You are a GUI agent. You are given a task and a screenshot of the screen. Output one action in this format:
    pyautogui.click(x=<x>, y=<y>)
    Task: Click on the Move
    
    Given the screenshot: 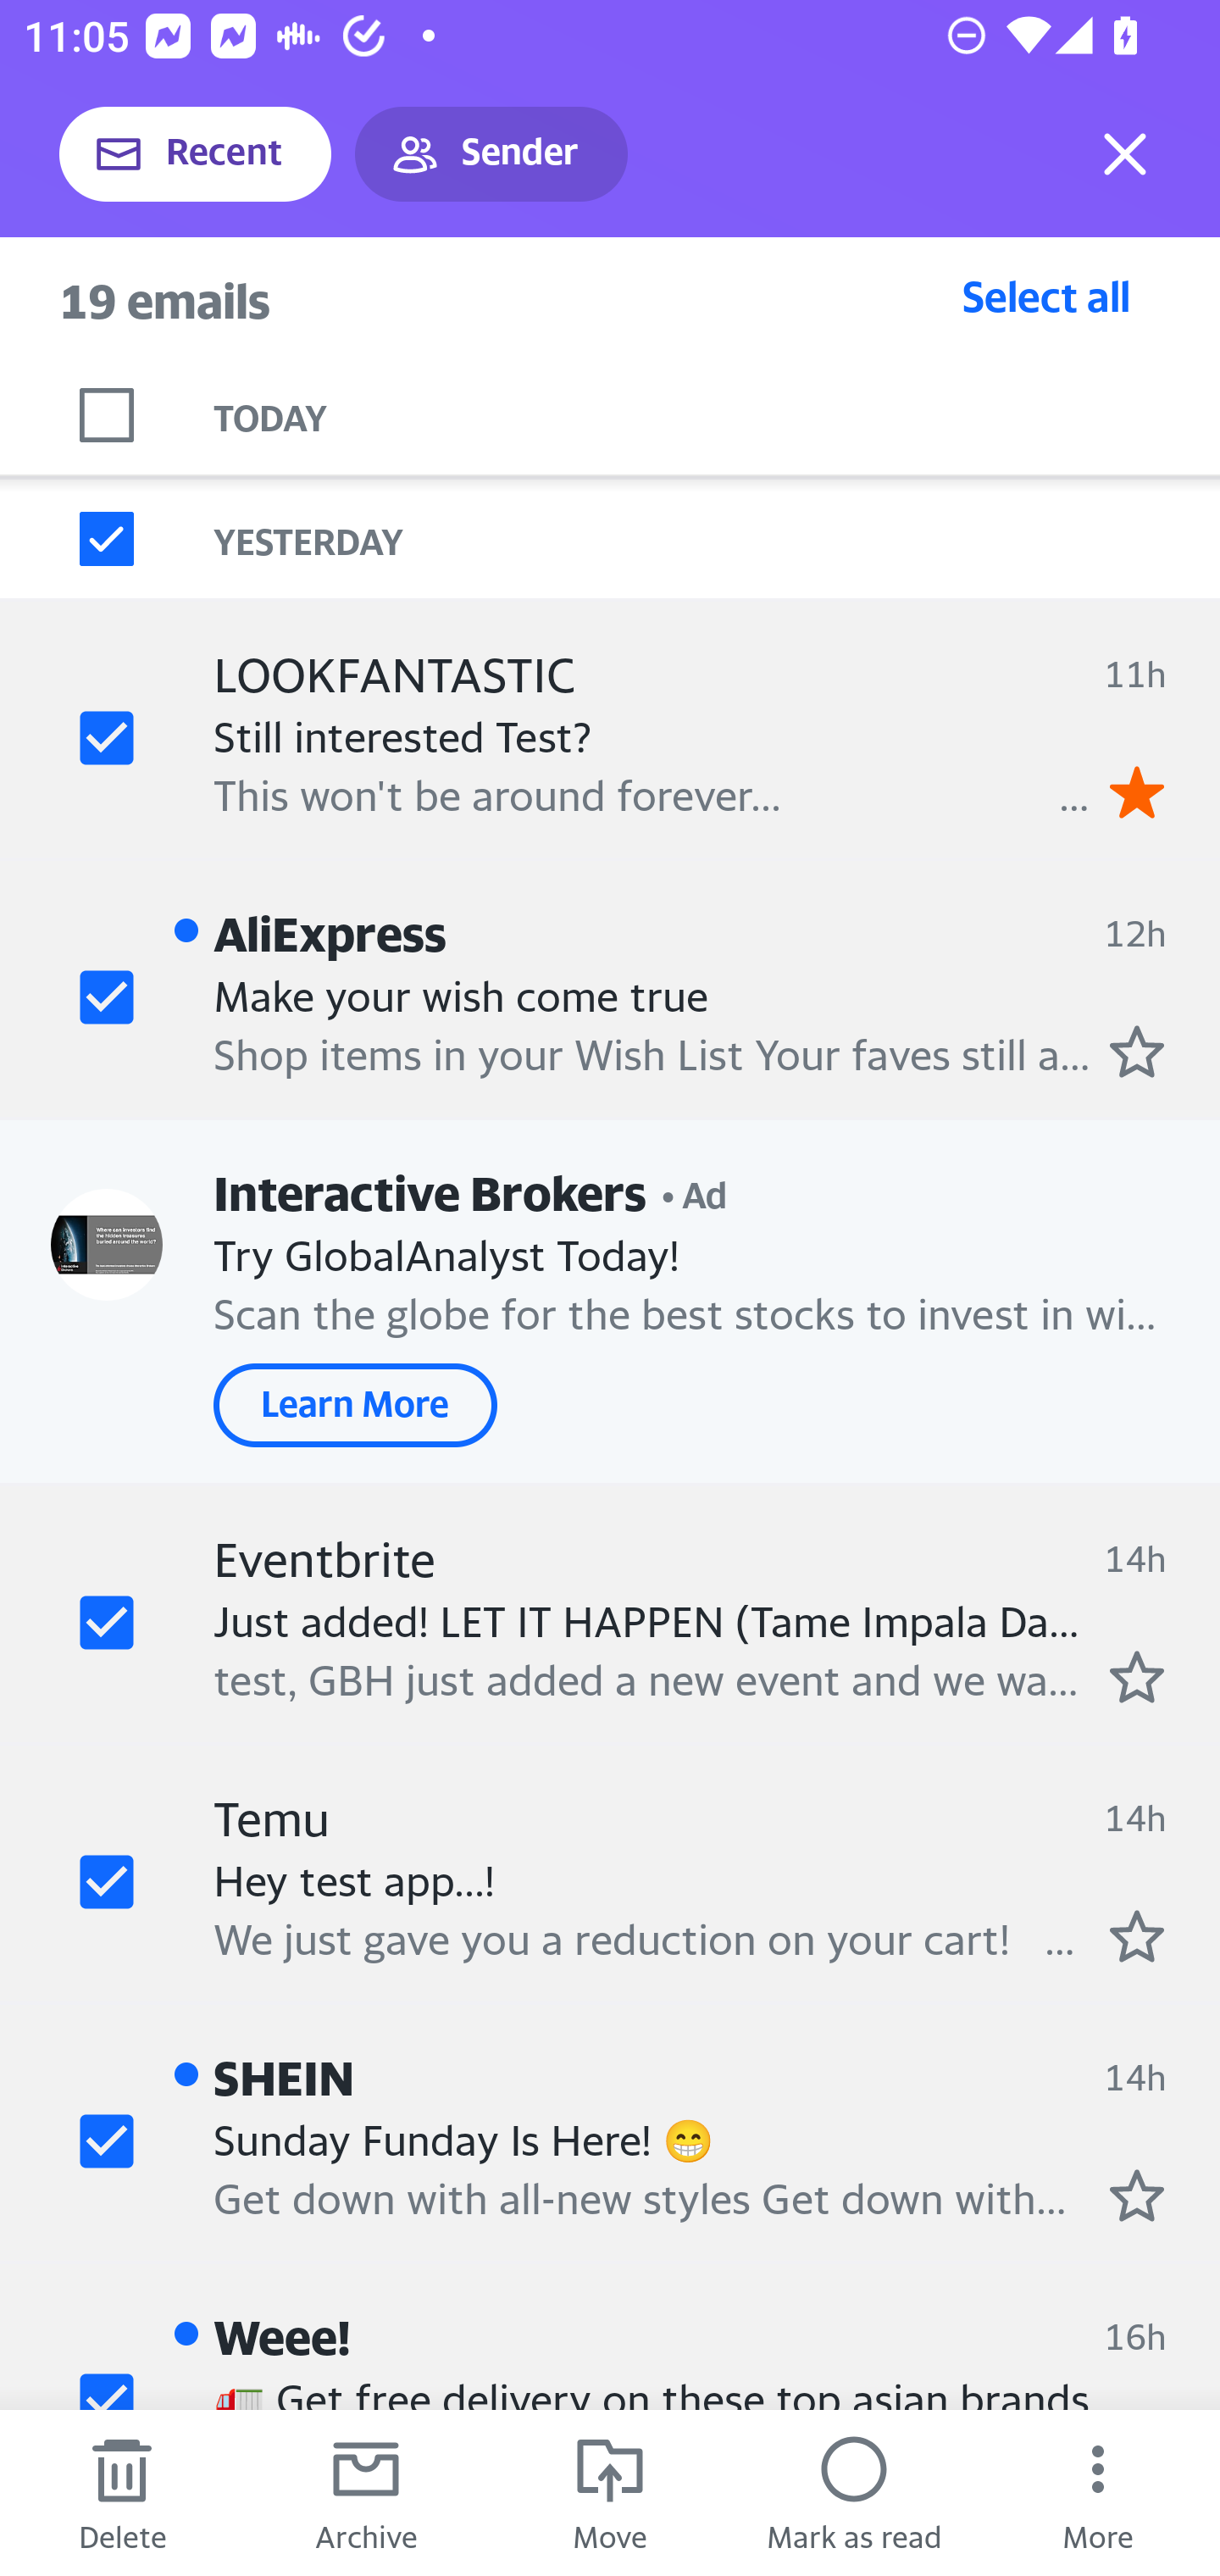 What is the action you would take?
    pyautogui.click(x=610, y=2493)
    